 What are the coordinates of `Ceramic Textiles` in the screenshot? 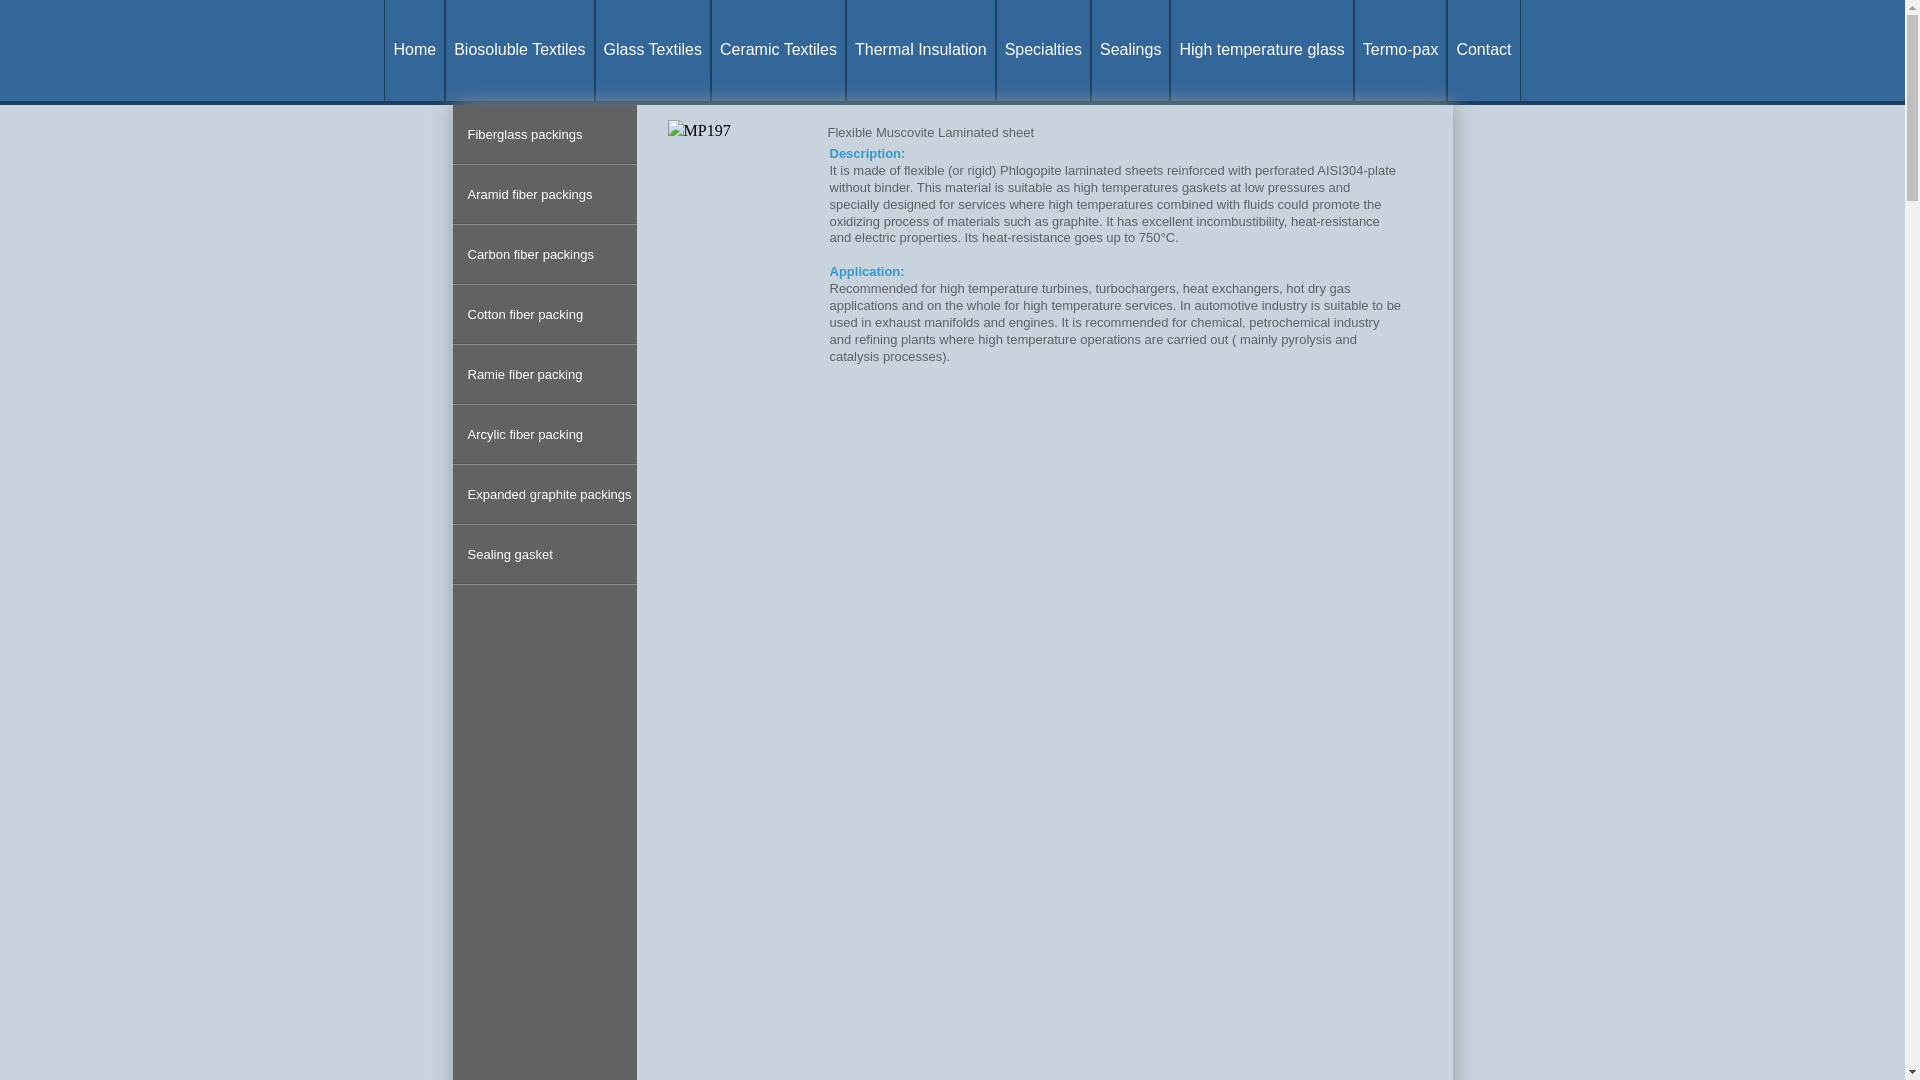 It's located at (778, 50).